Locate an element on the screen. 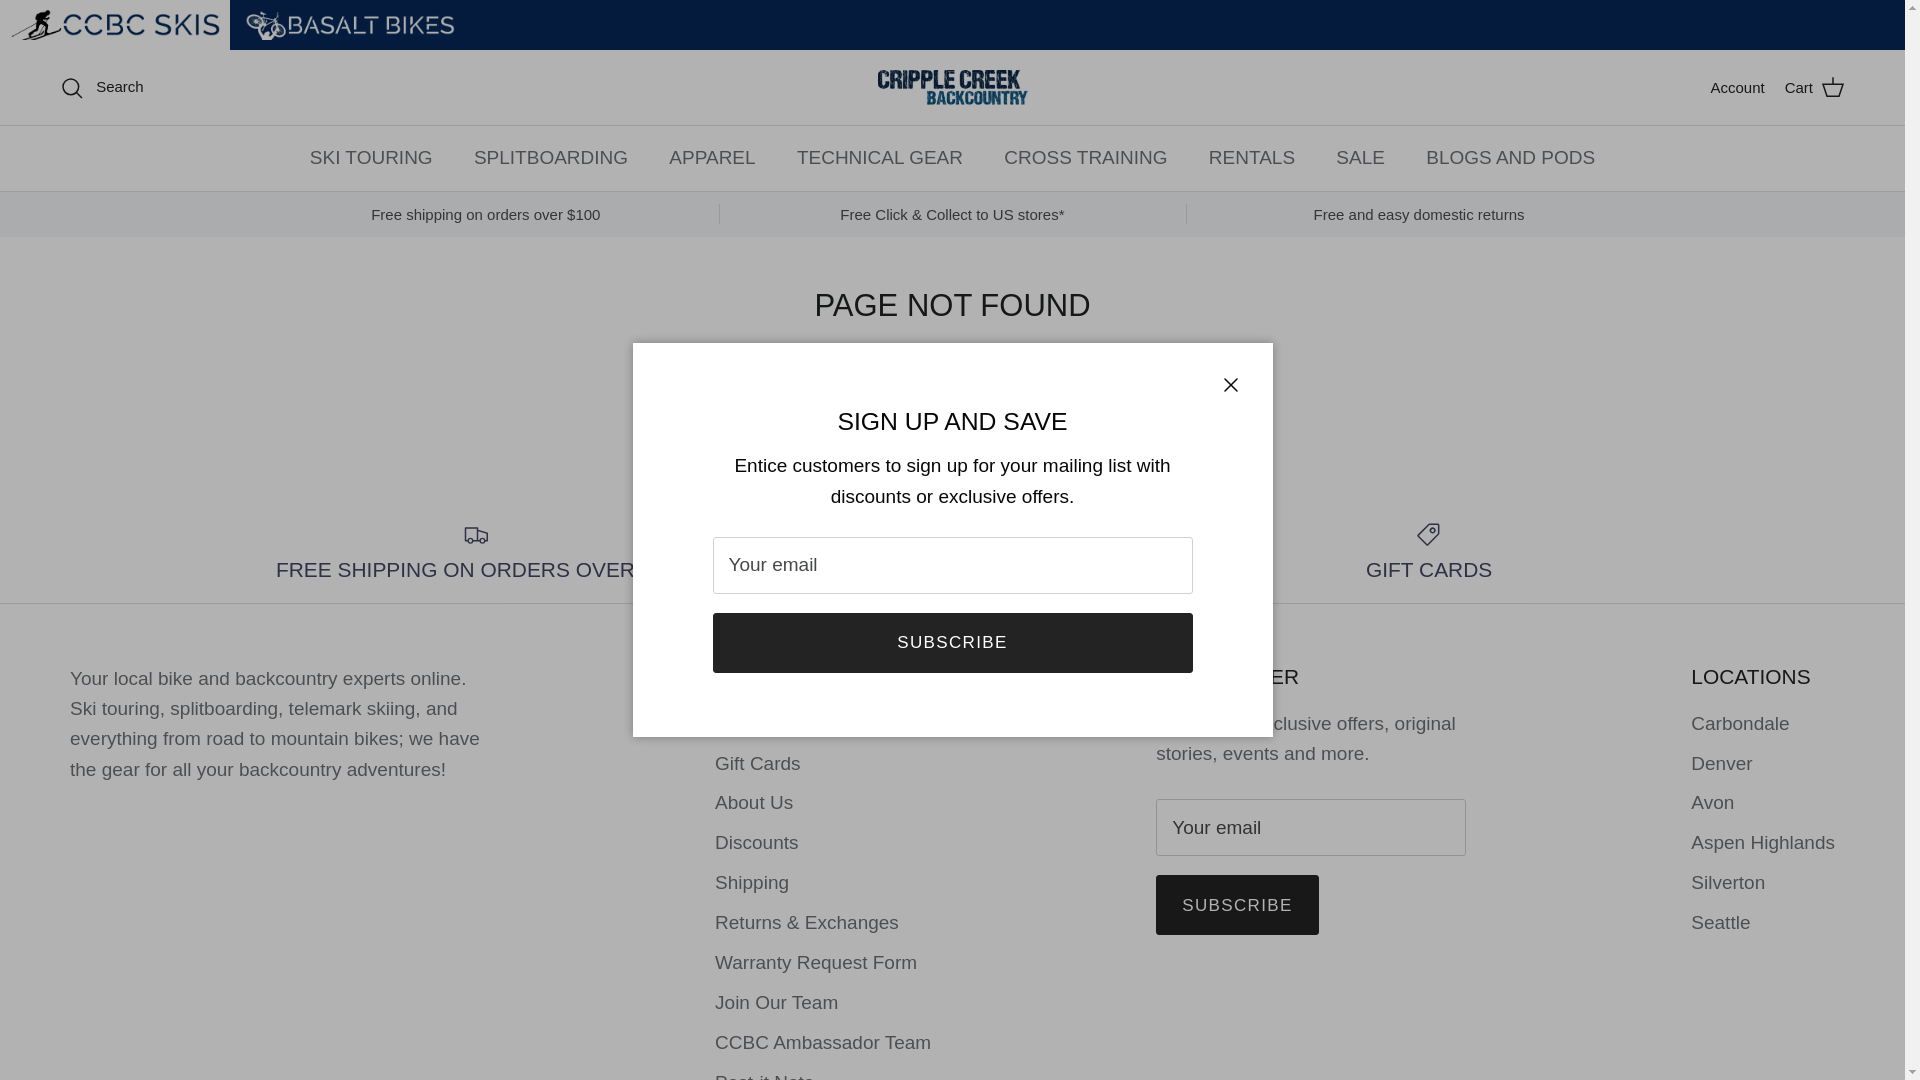 This screenshot has width=1920, height=1080. SKI TOURING is located at coordinates (371, 158).